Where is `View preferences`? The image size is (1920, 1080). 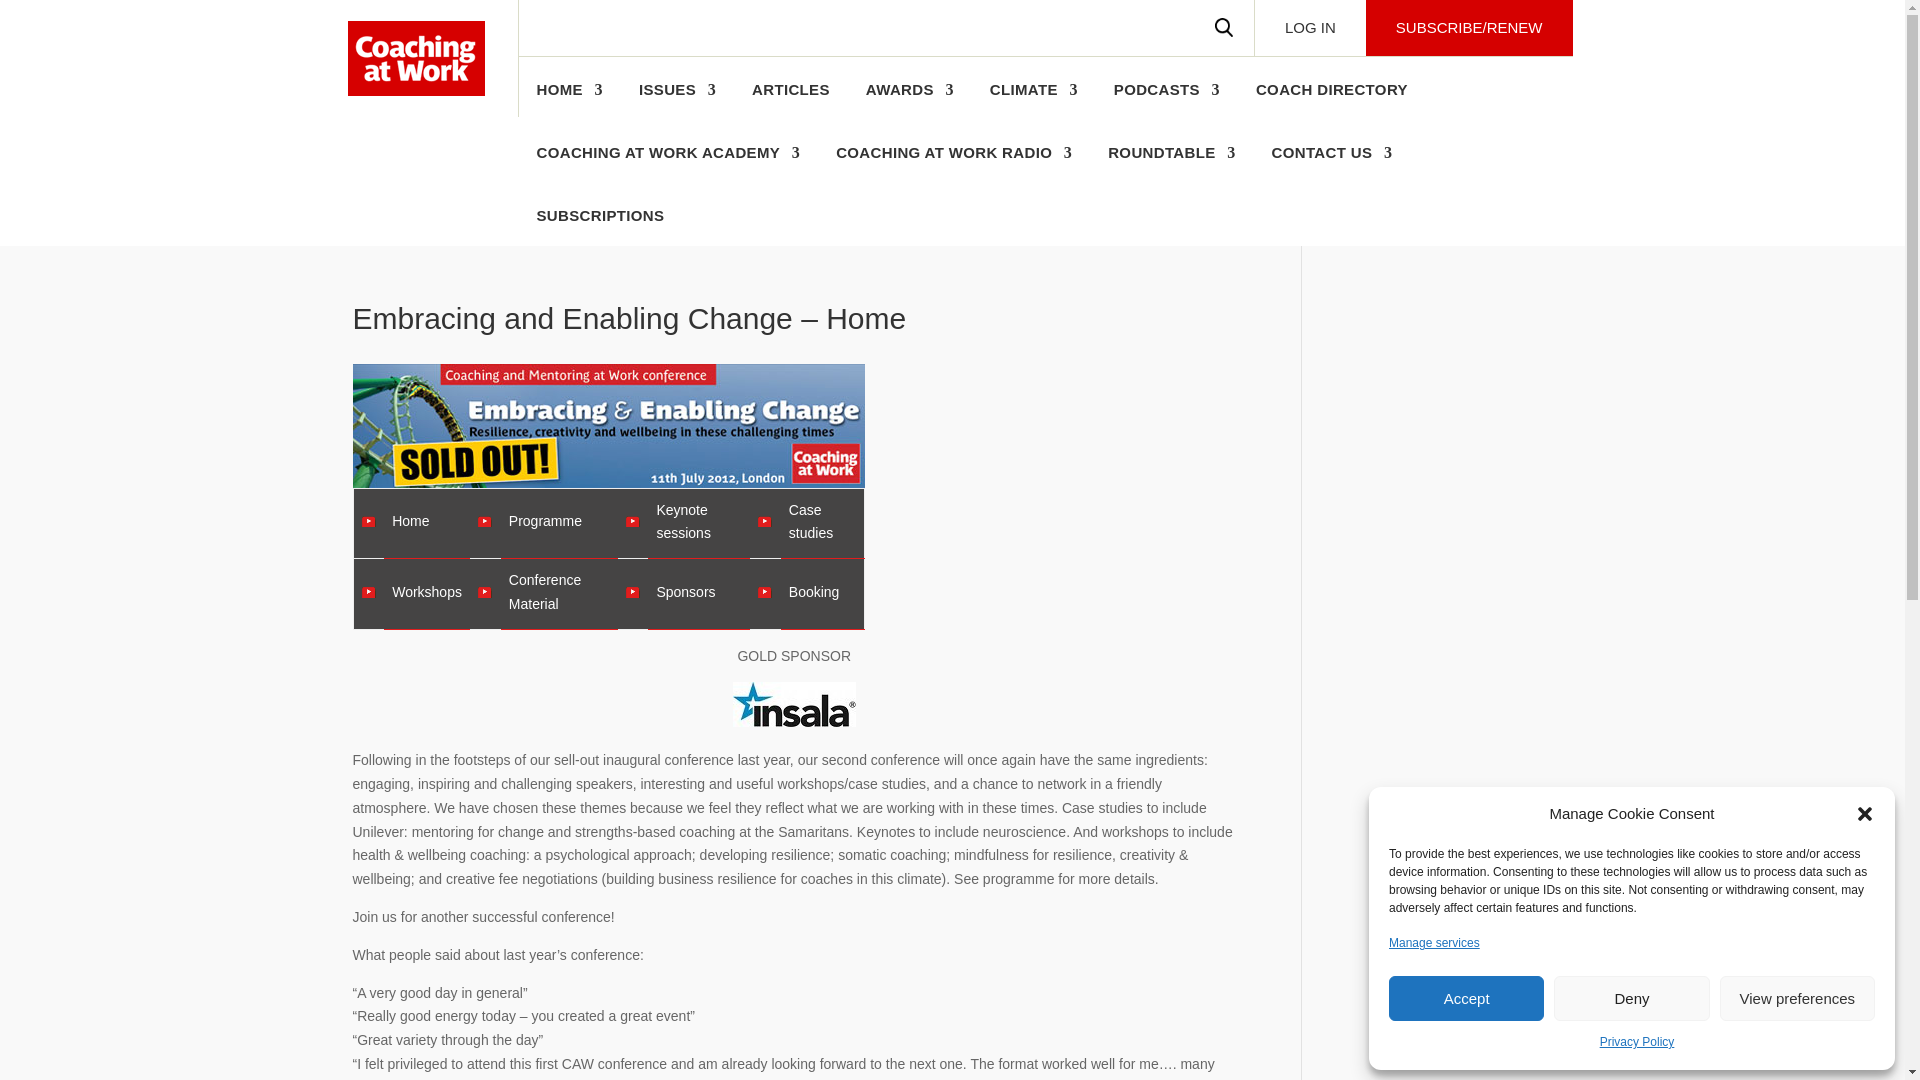 View preferences is located at coordinates (1798, 998).